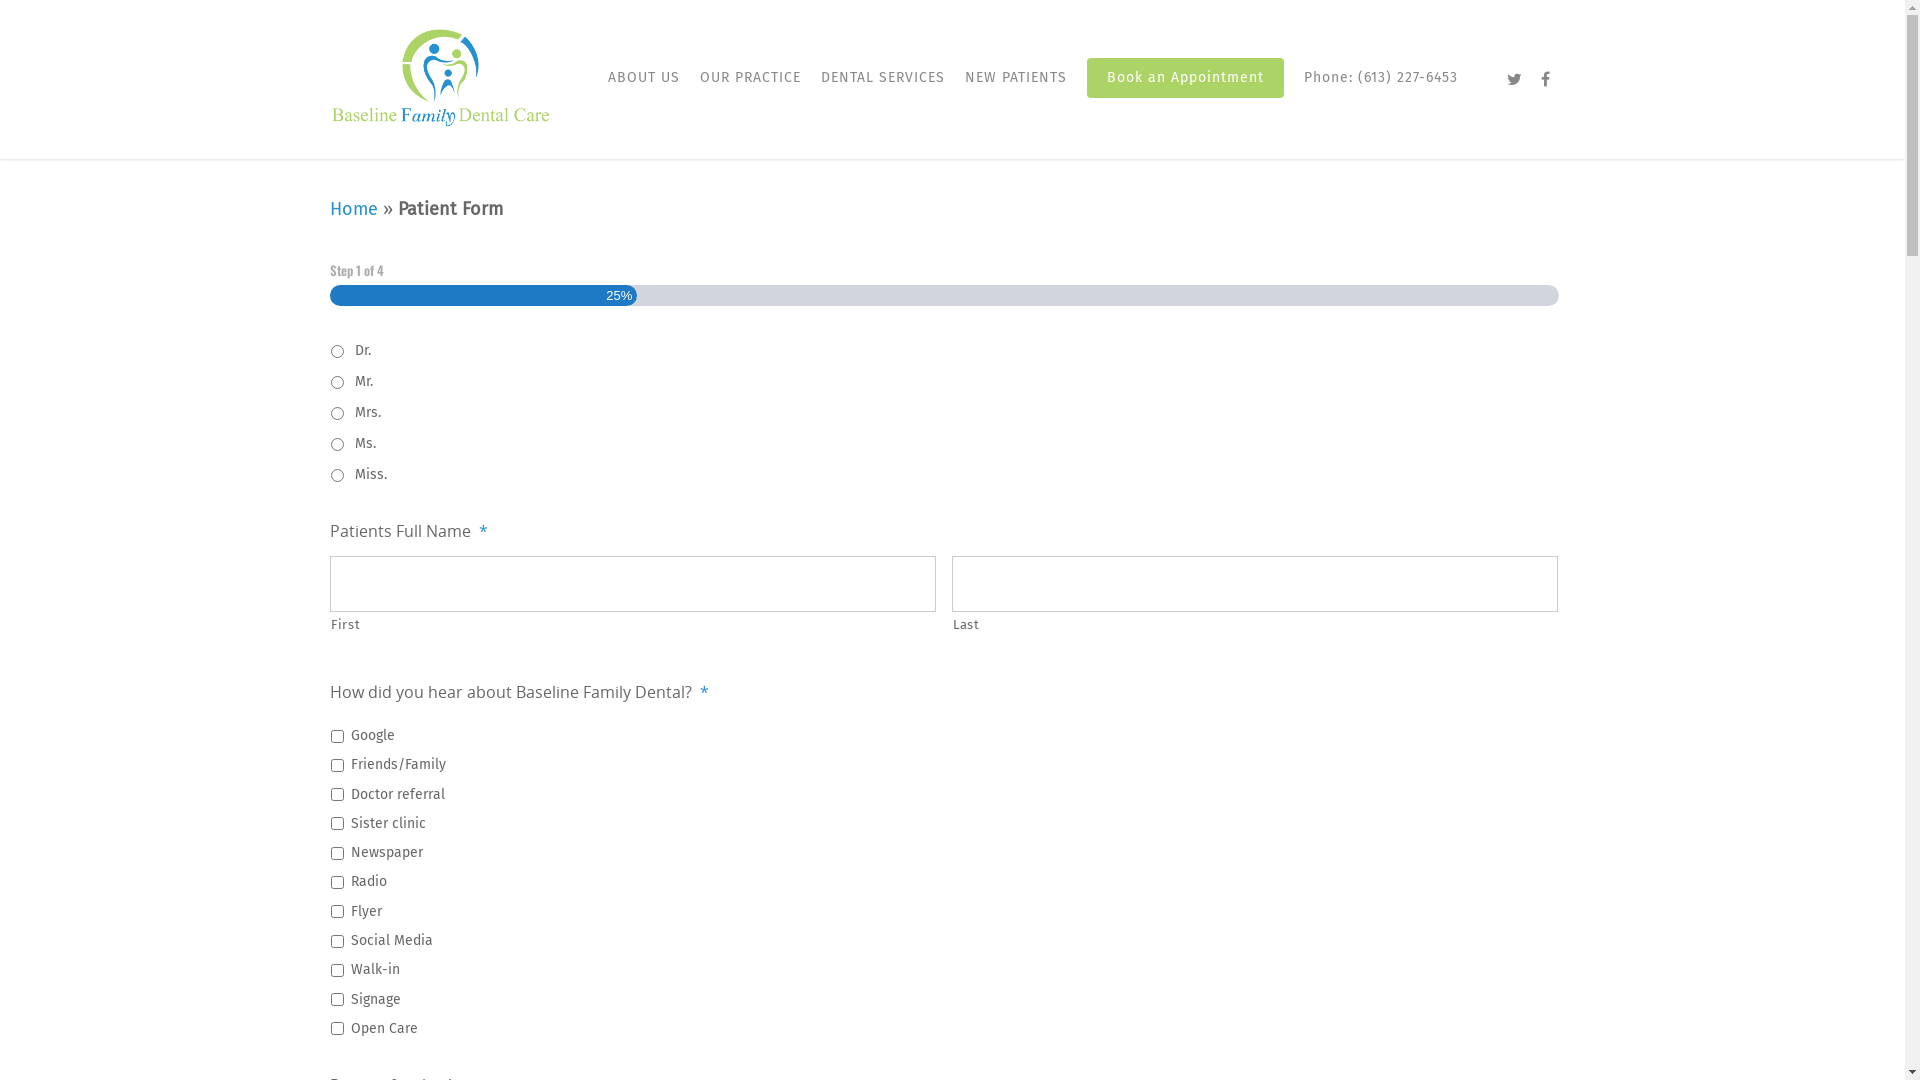 The width and height of the screenshot is (1920, 1080). Describe the element at coordinates (1016, 92) in the screenshot. I see `NEW PATIENTS` at that location.